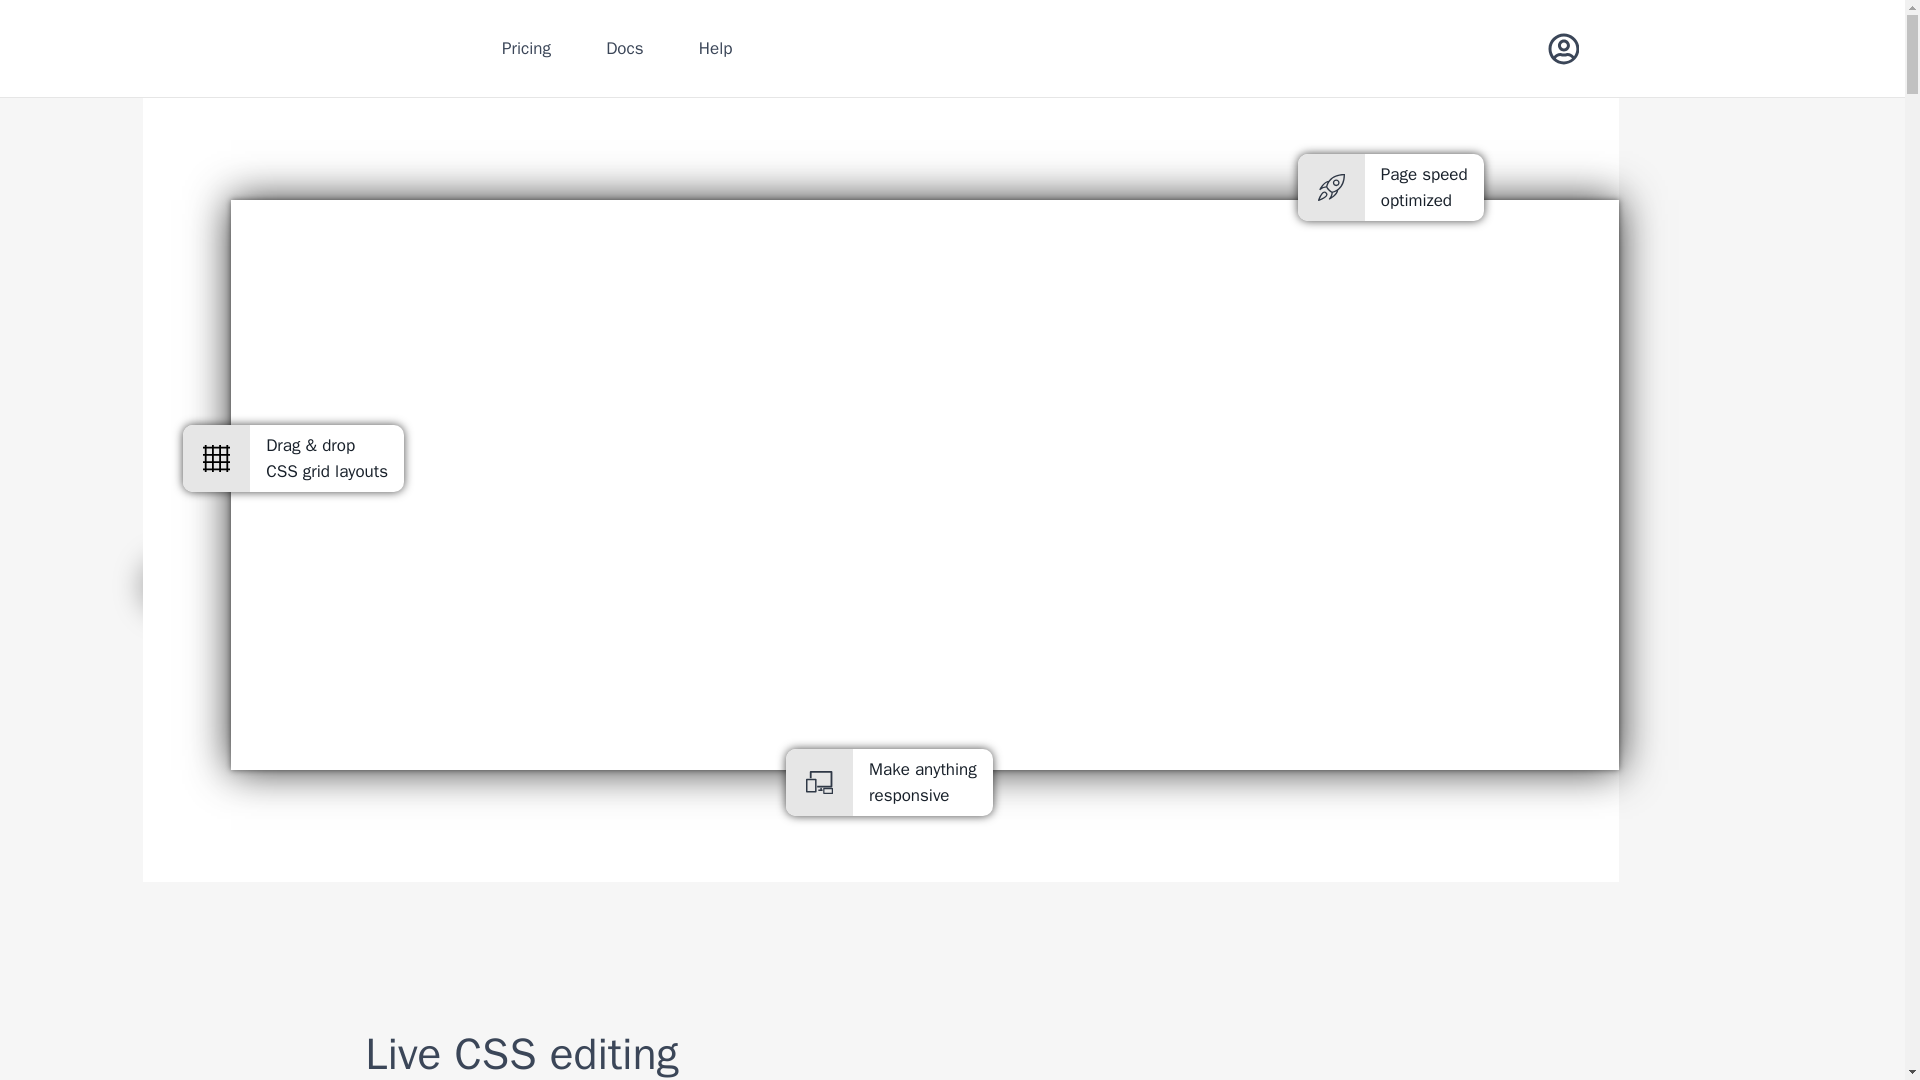  What do you see at coordinates (394, 48) in the screenshot?
I see `Themeover - frontend WordPress design` at bounding box center [394, 48].